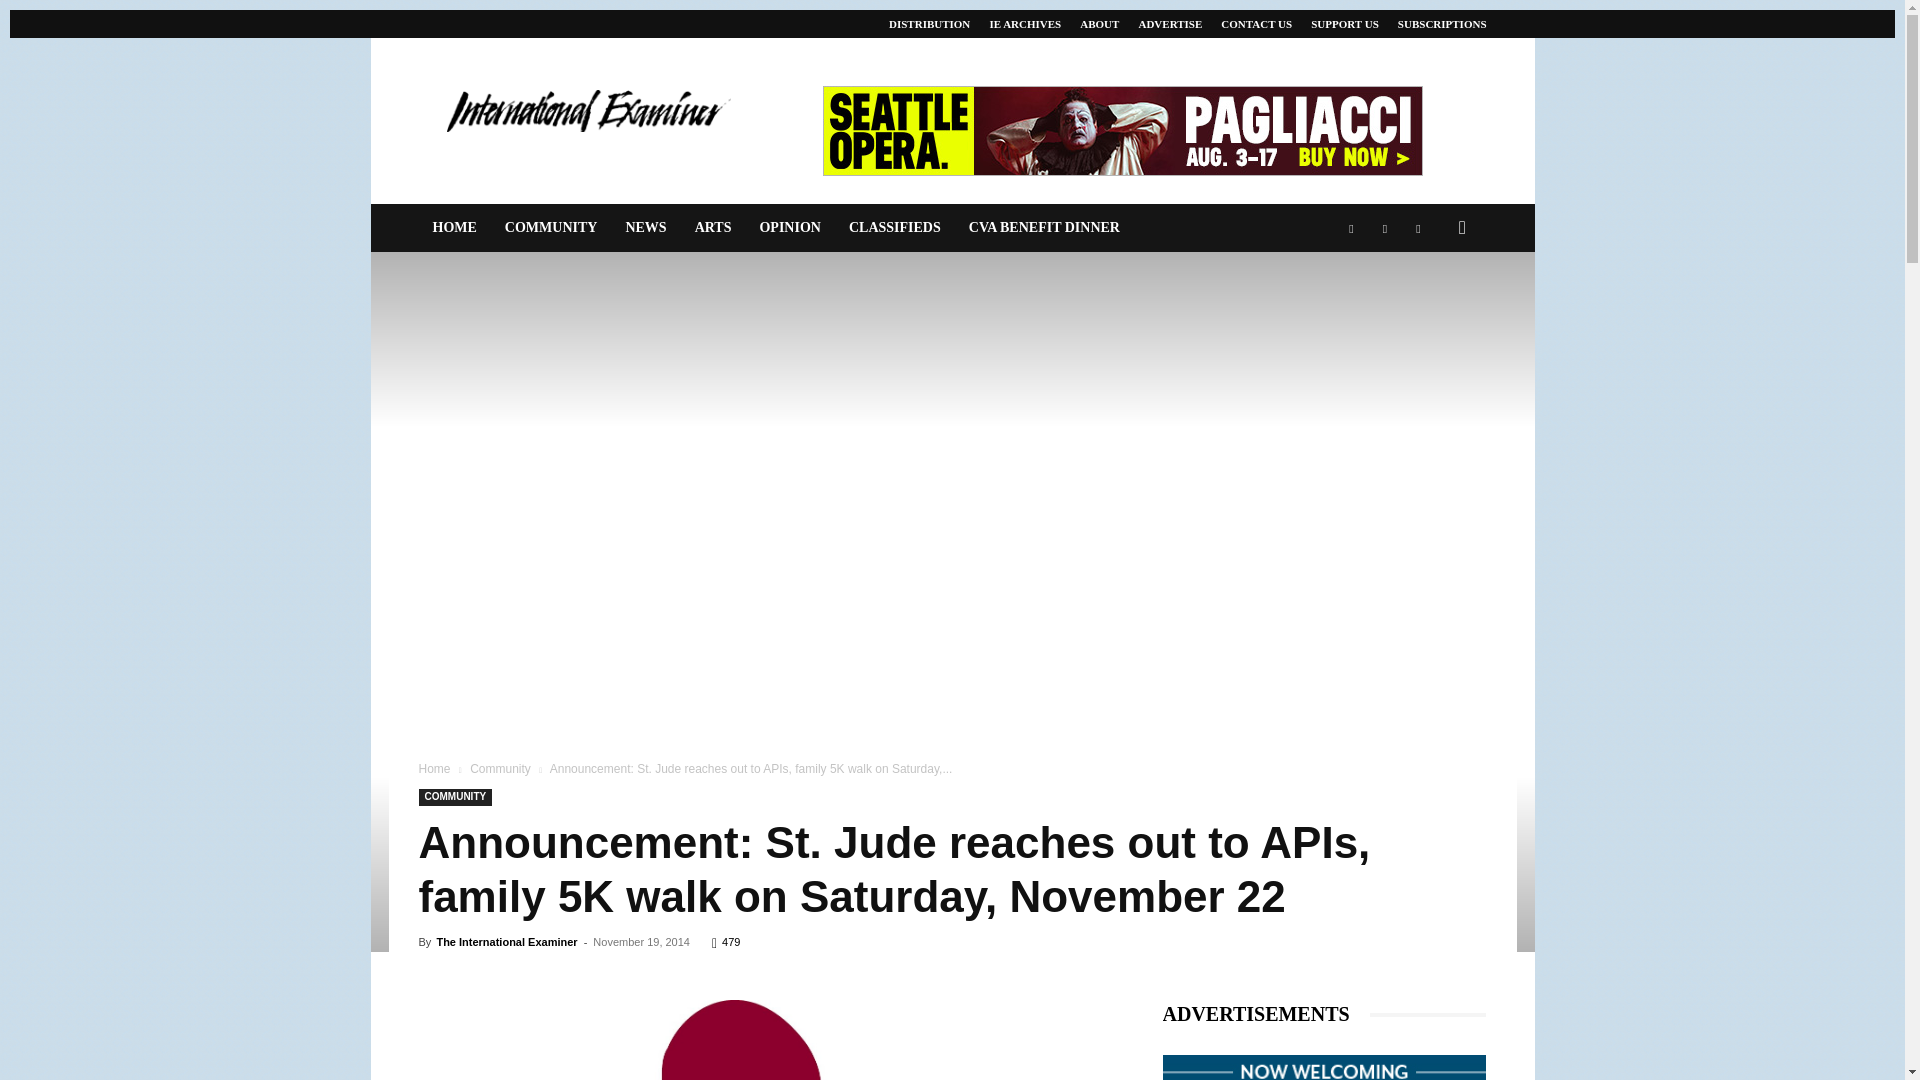  What do you see at coordinates (552, 228) in the screenshot?
I see `COMMUNITY` at bounding box center [552, 228].